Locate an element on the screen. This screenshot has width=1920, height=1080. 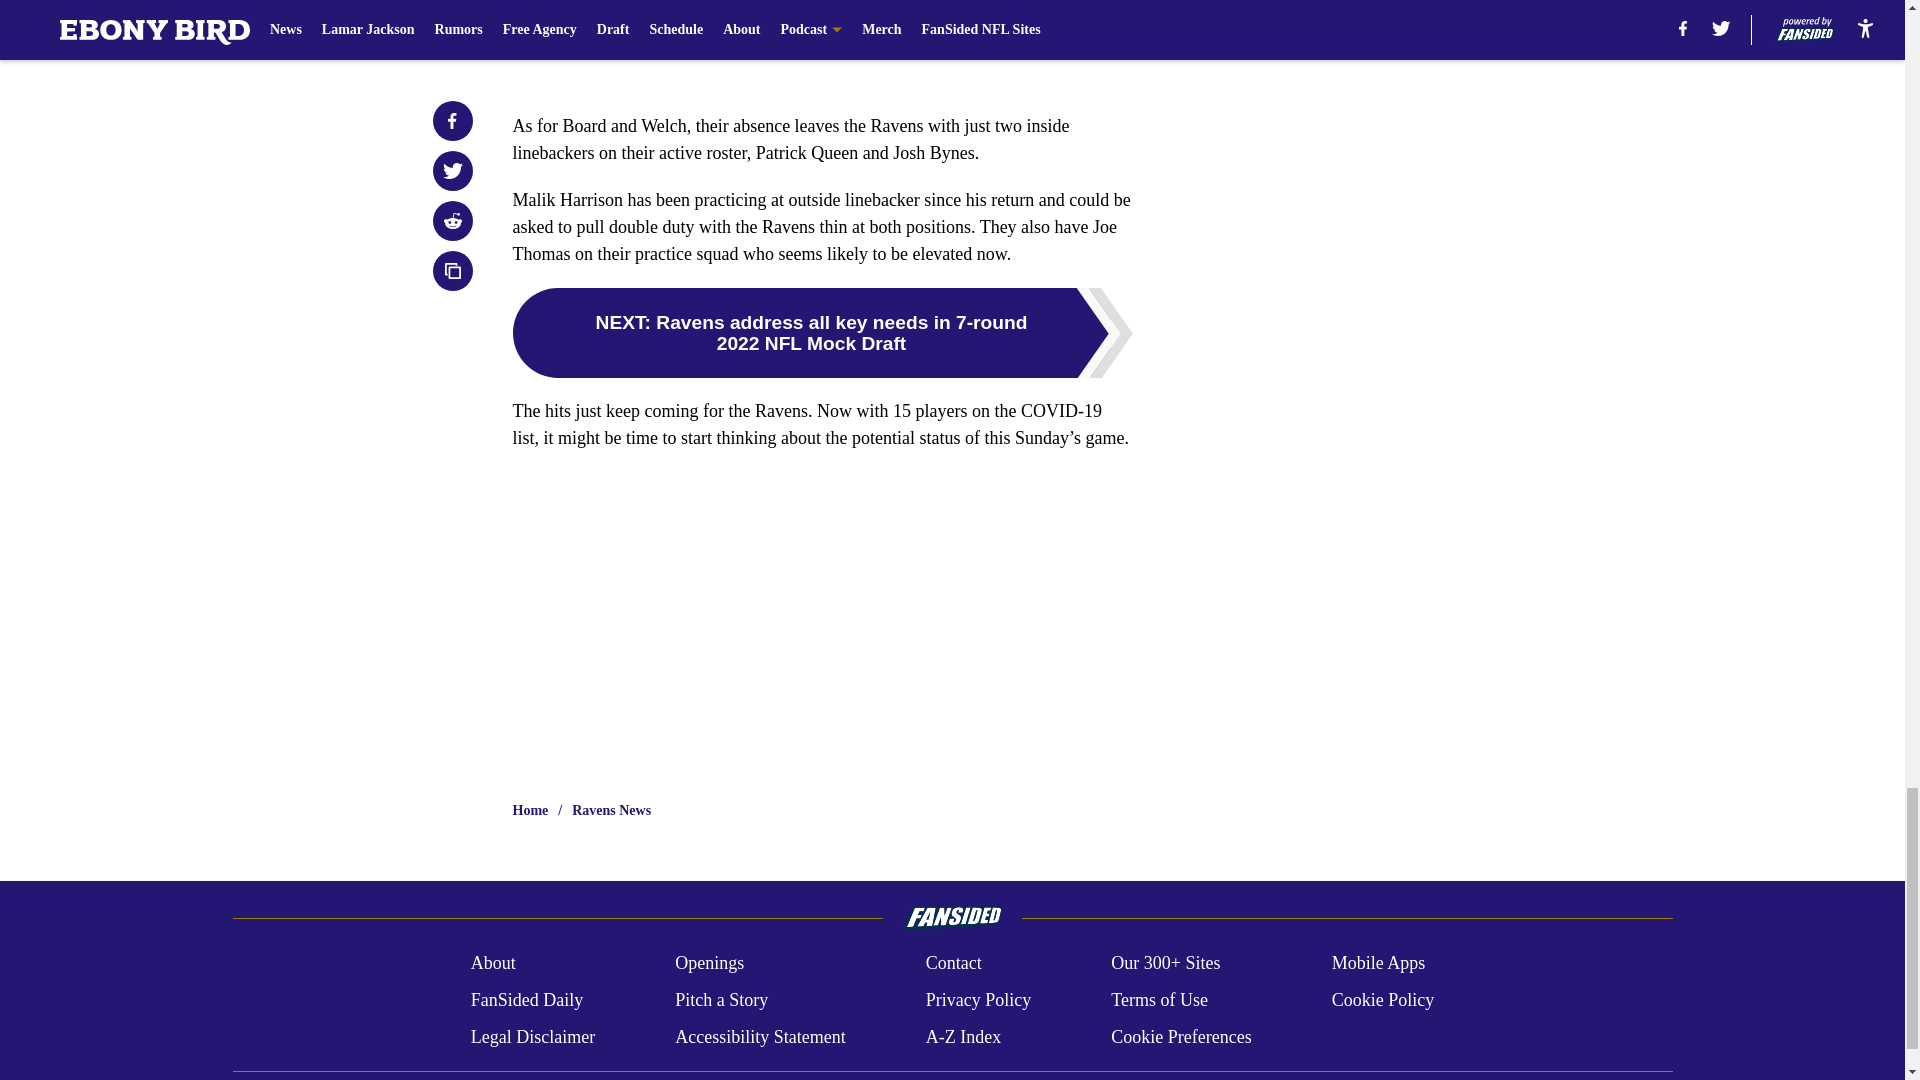
Privacy Policy is located at coordinates (978, 1000).